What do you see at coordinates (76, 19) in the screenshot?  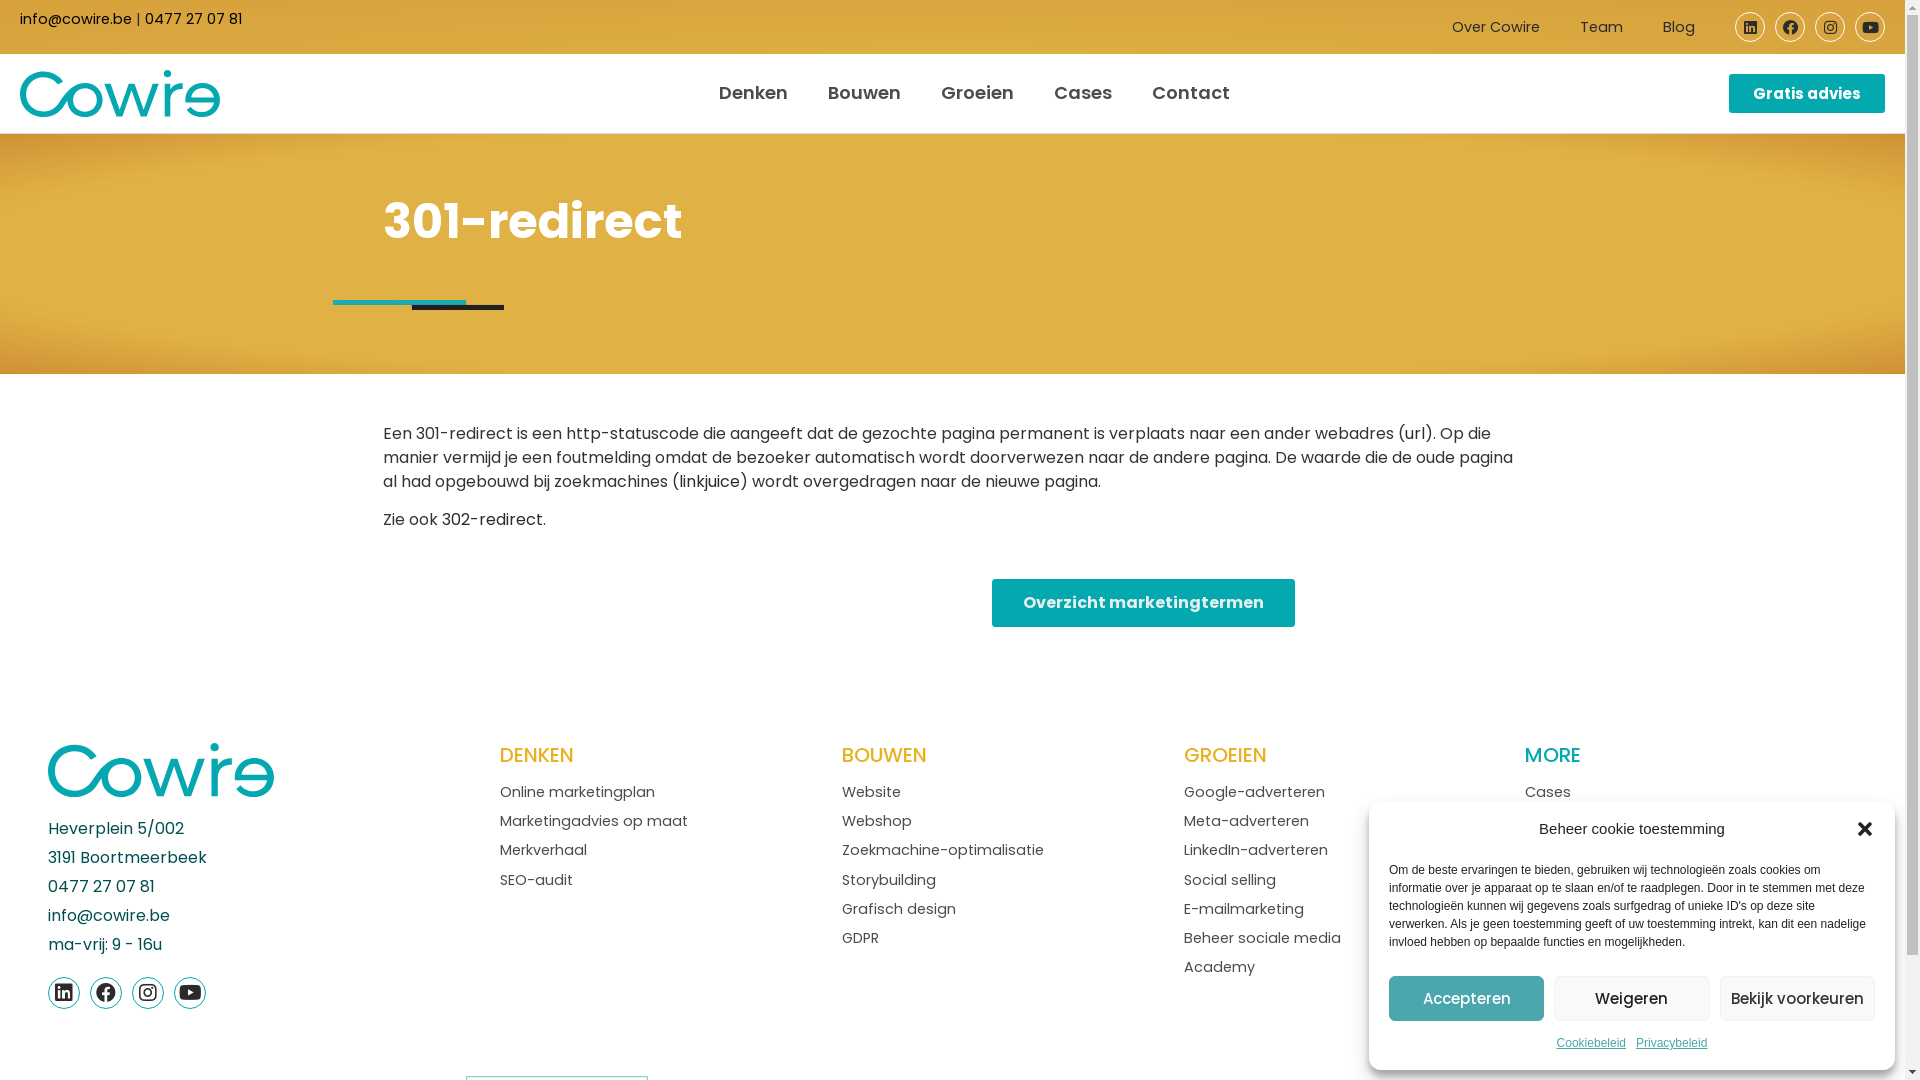 I see `info@cowire.be` at bounding box center [76, 19].